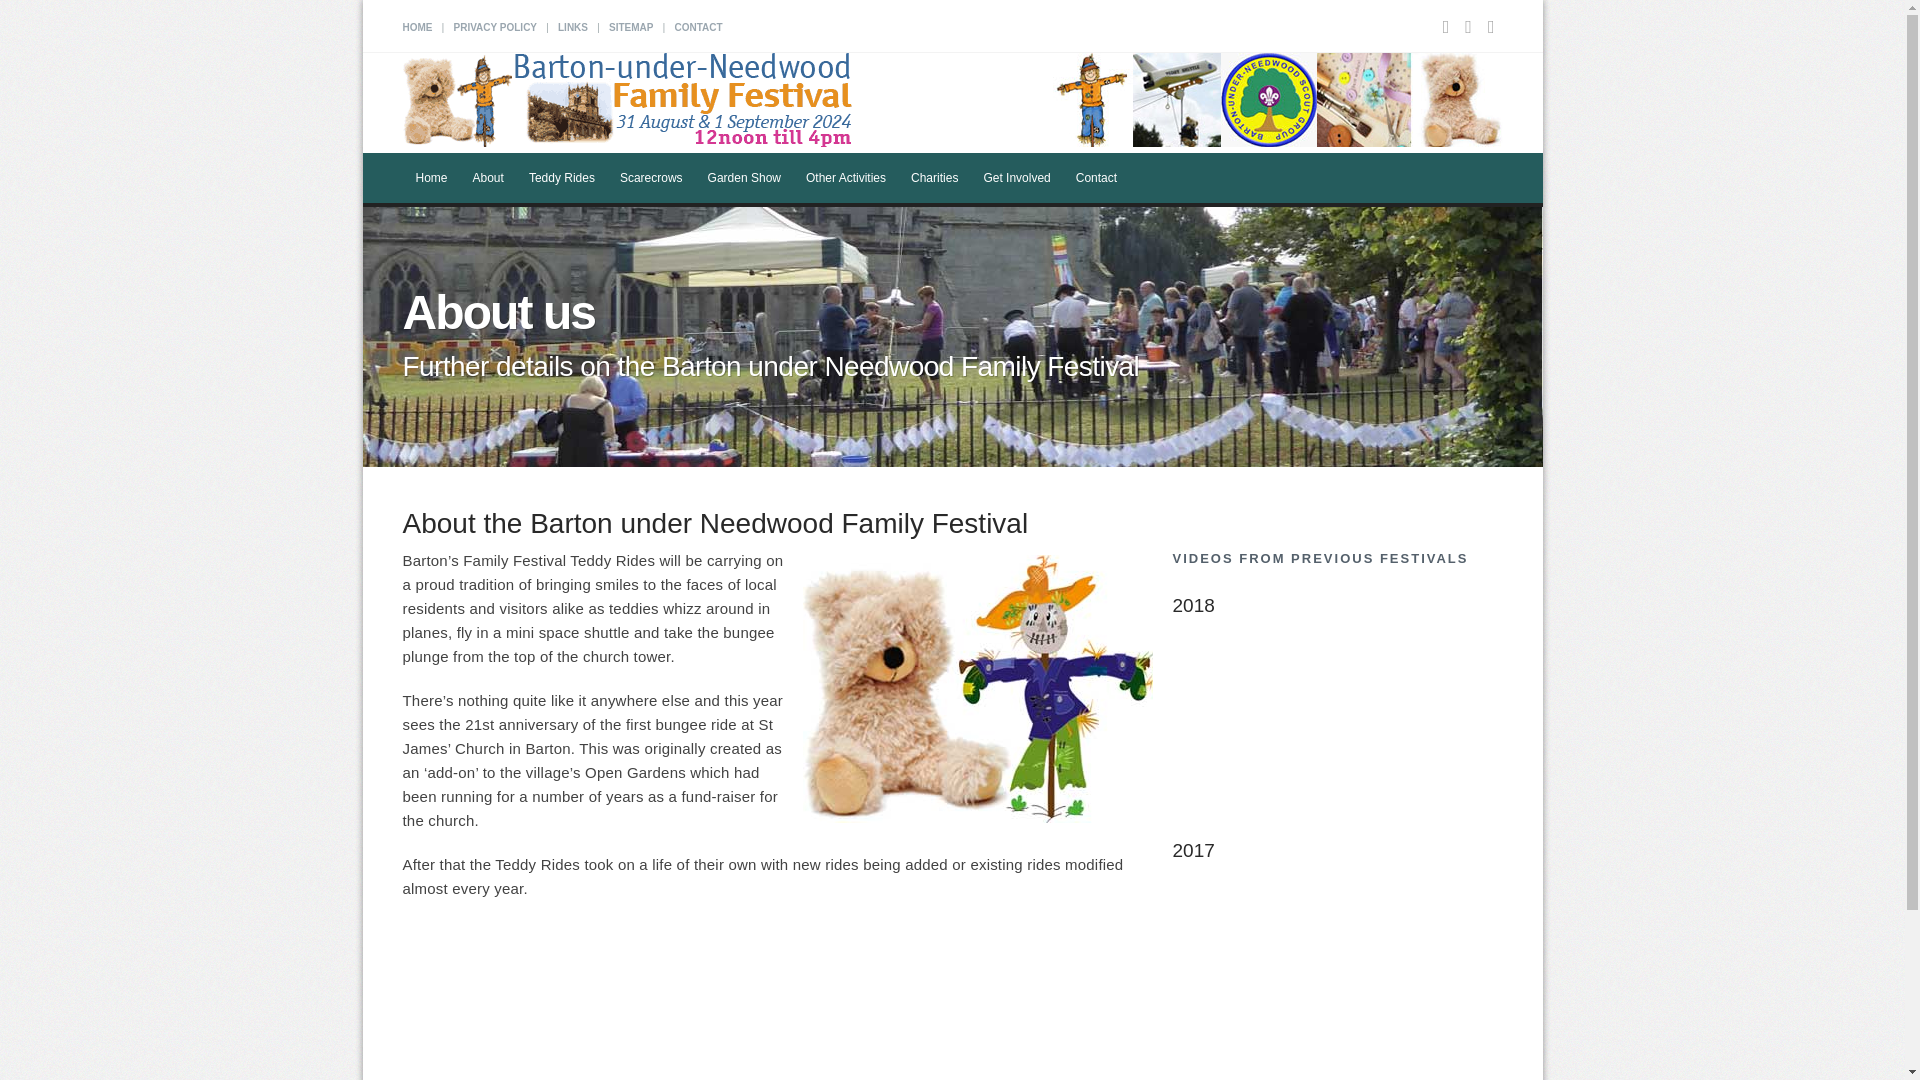  What do you see at coordinates (744, 178) in the screenshot?
I see `Garden Show` at bounding box center [744, 178].